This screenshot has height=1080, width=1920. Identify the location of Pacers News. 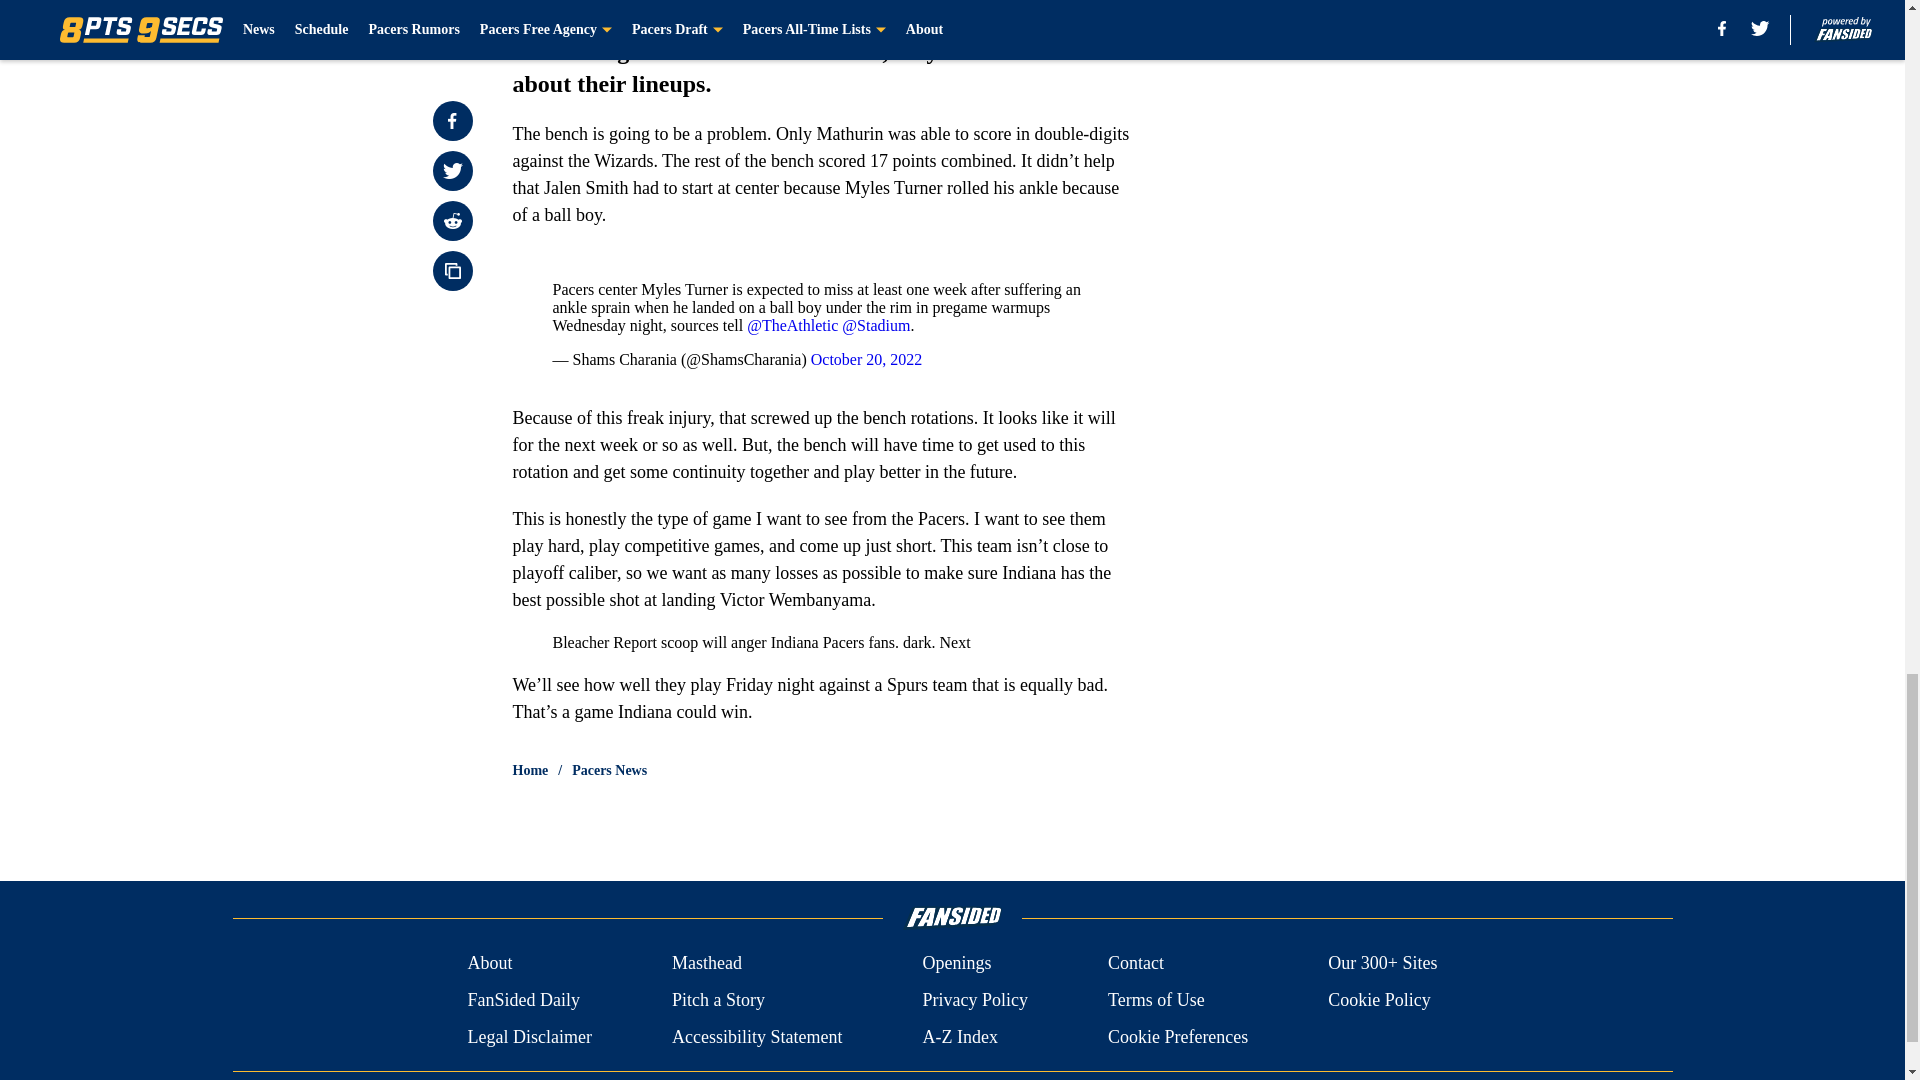
(610, 770).